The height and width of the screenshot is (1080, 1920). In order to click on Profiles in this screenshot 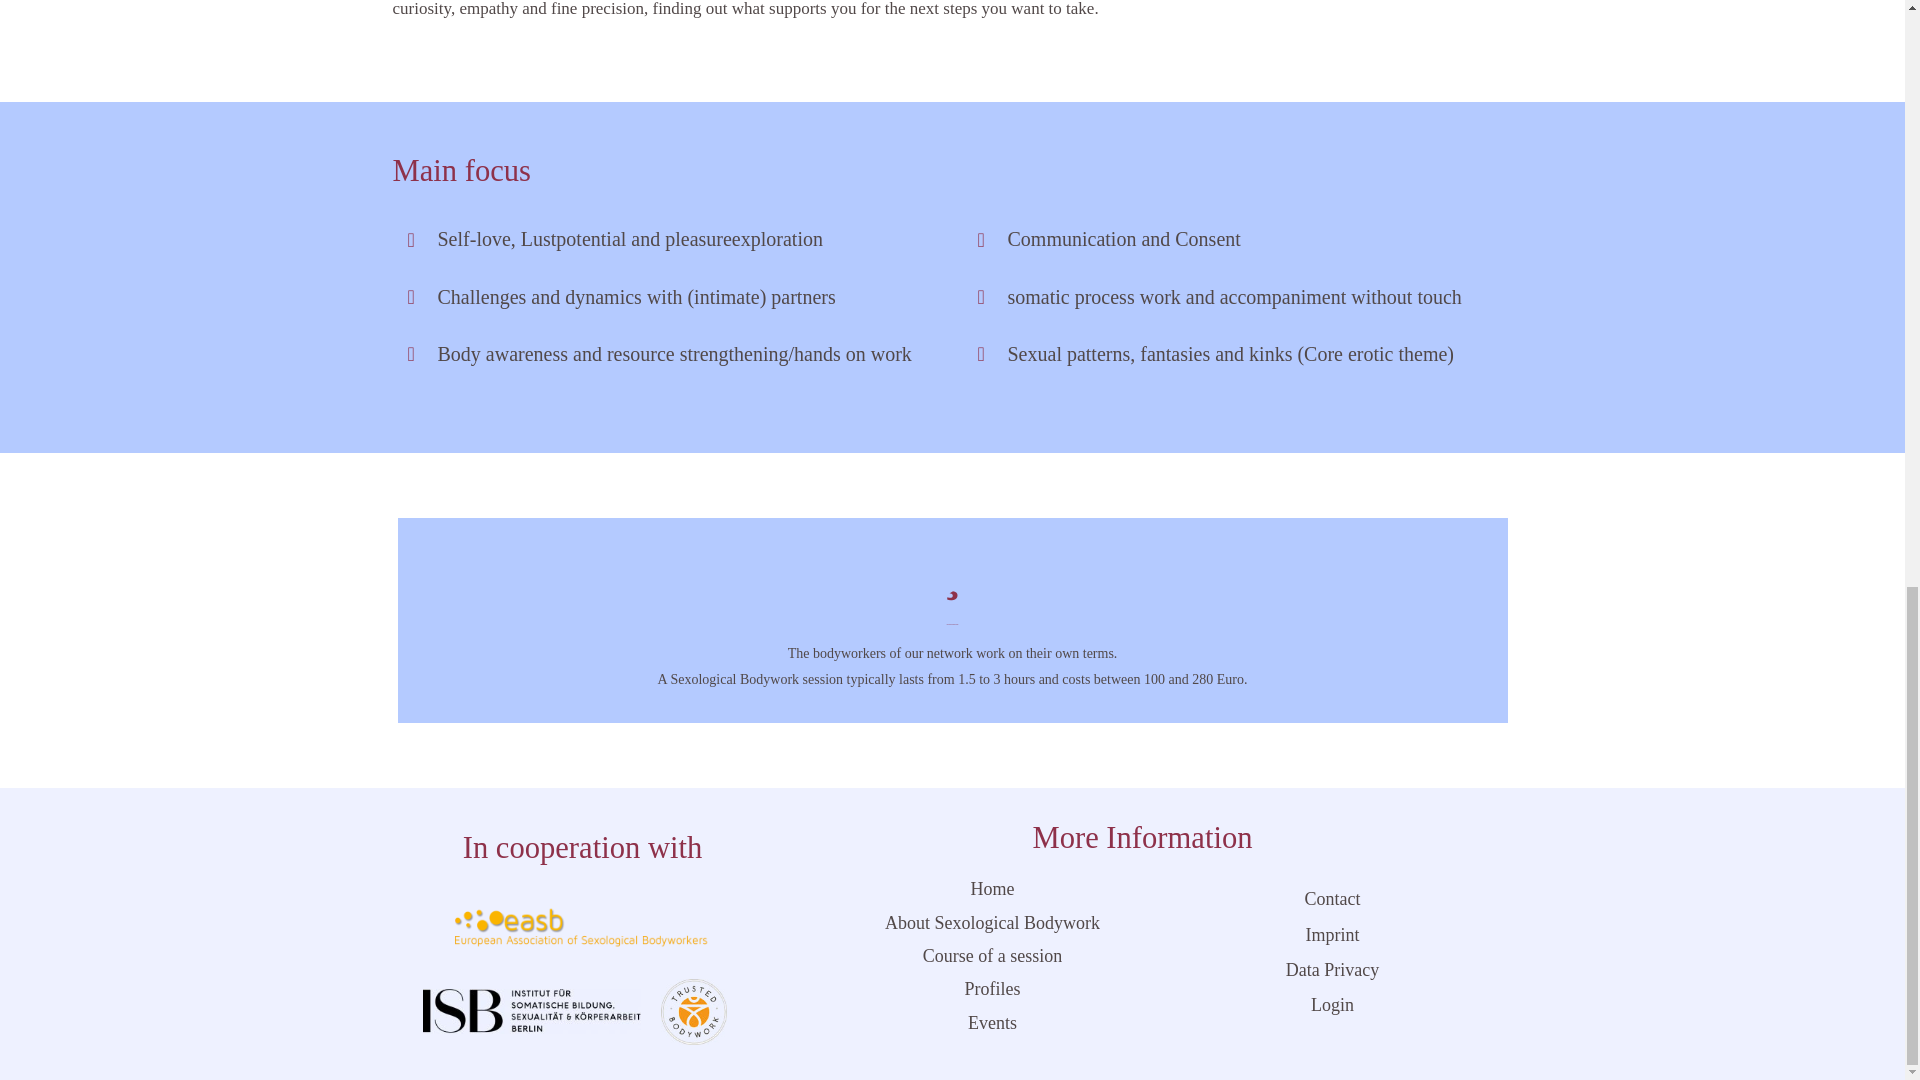, I will do `click(992, 989)`.